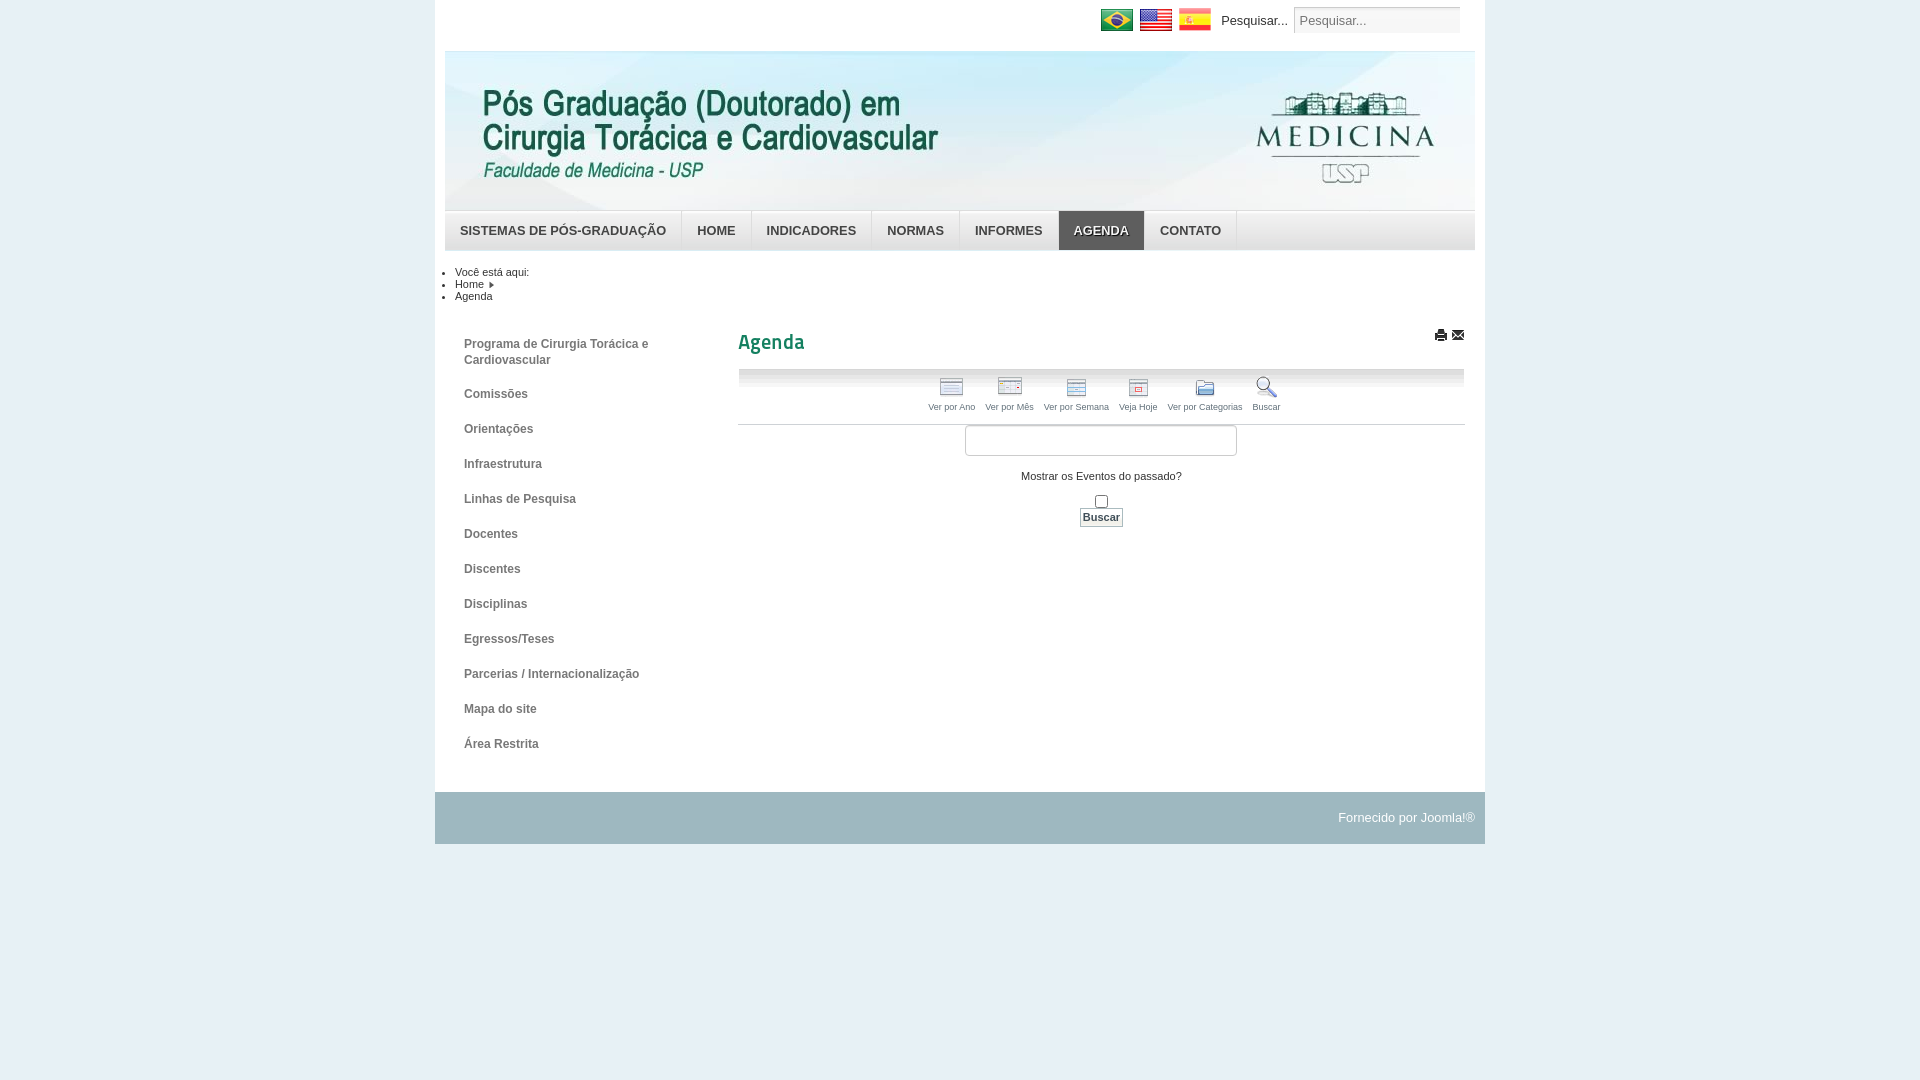 This screenshot has width=1920, height=1080. I want to click on NORMAS, so click(916, 230).